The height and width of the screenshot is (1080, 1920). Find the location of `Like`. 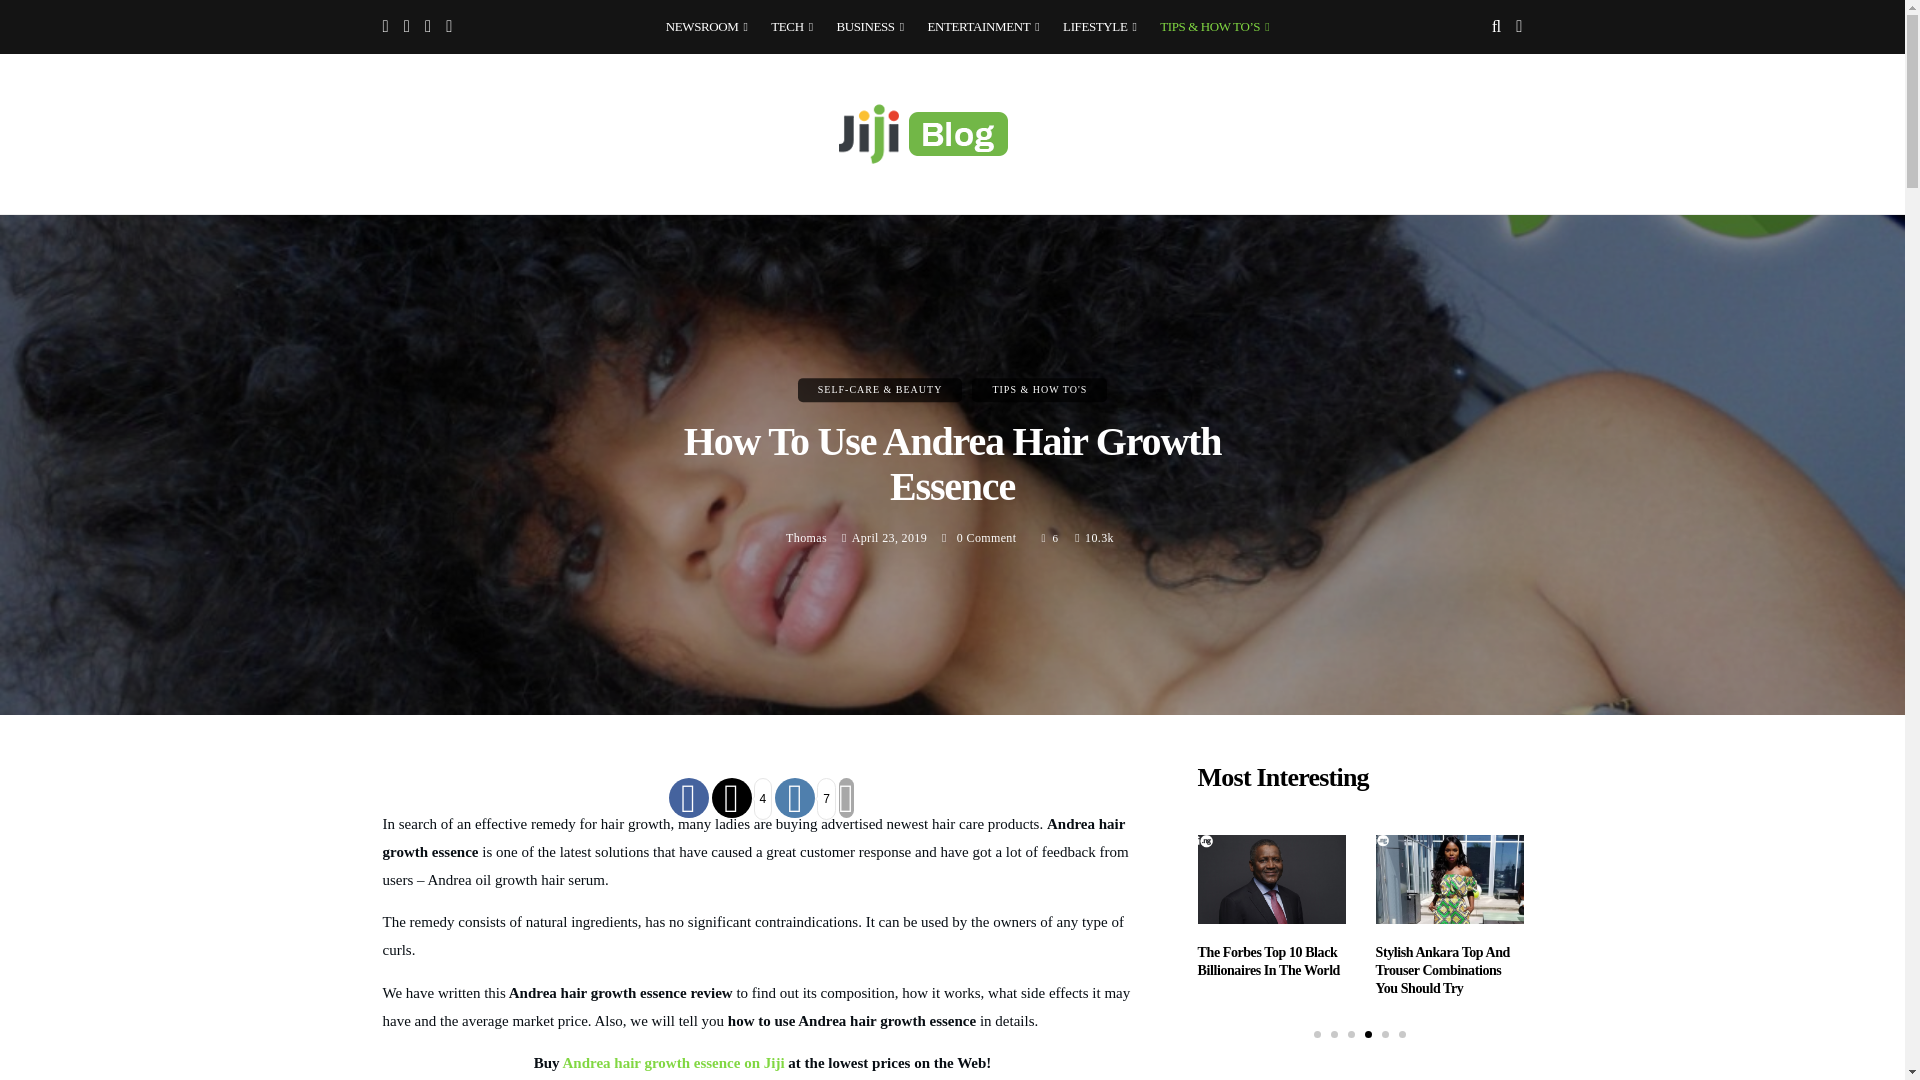

Like is located at coordinates (1050, 538).